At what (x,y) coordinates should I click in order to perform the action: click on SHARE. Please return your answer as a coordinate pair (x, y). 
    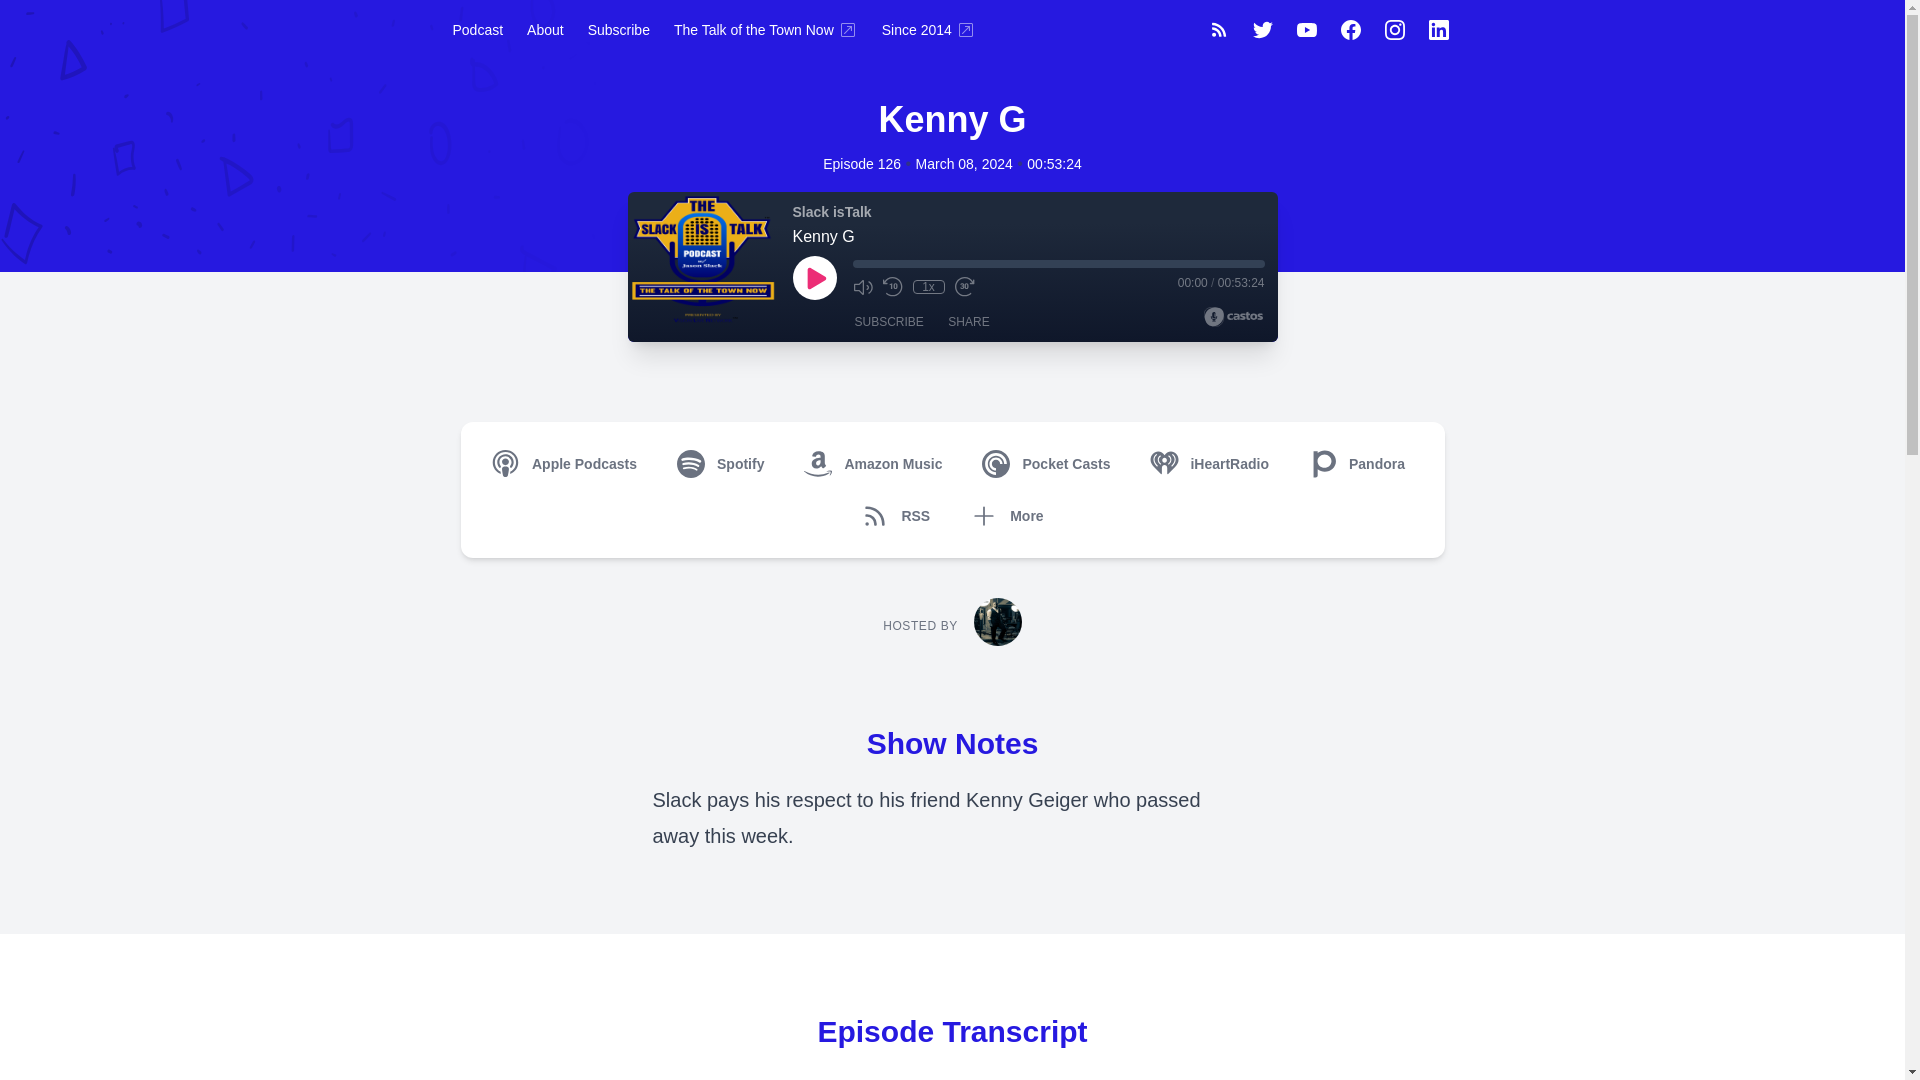
    Looking at the image, I should click on (968, 322).